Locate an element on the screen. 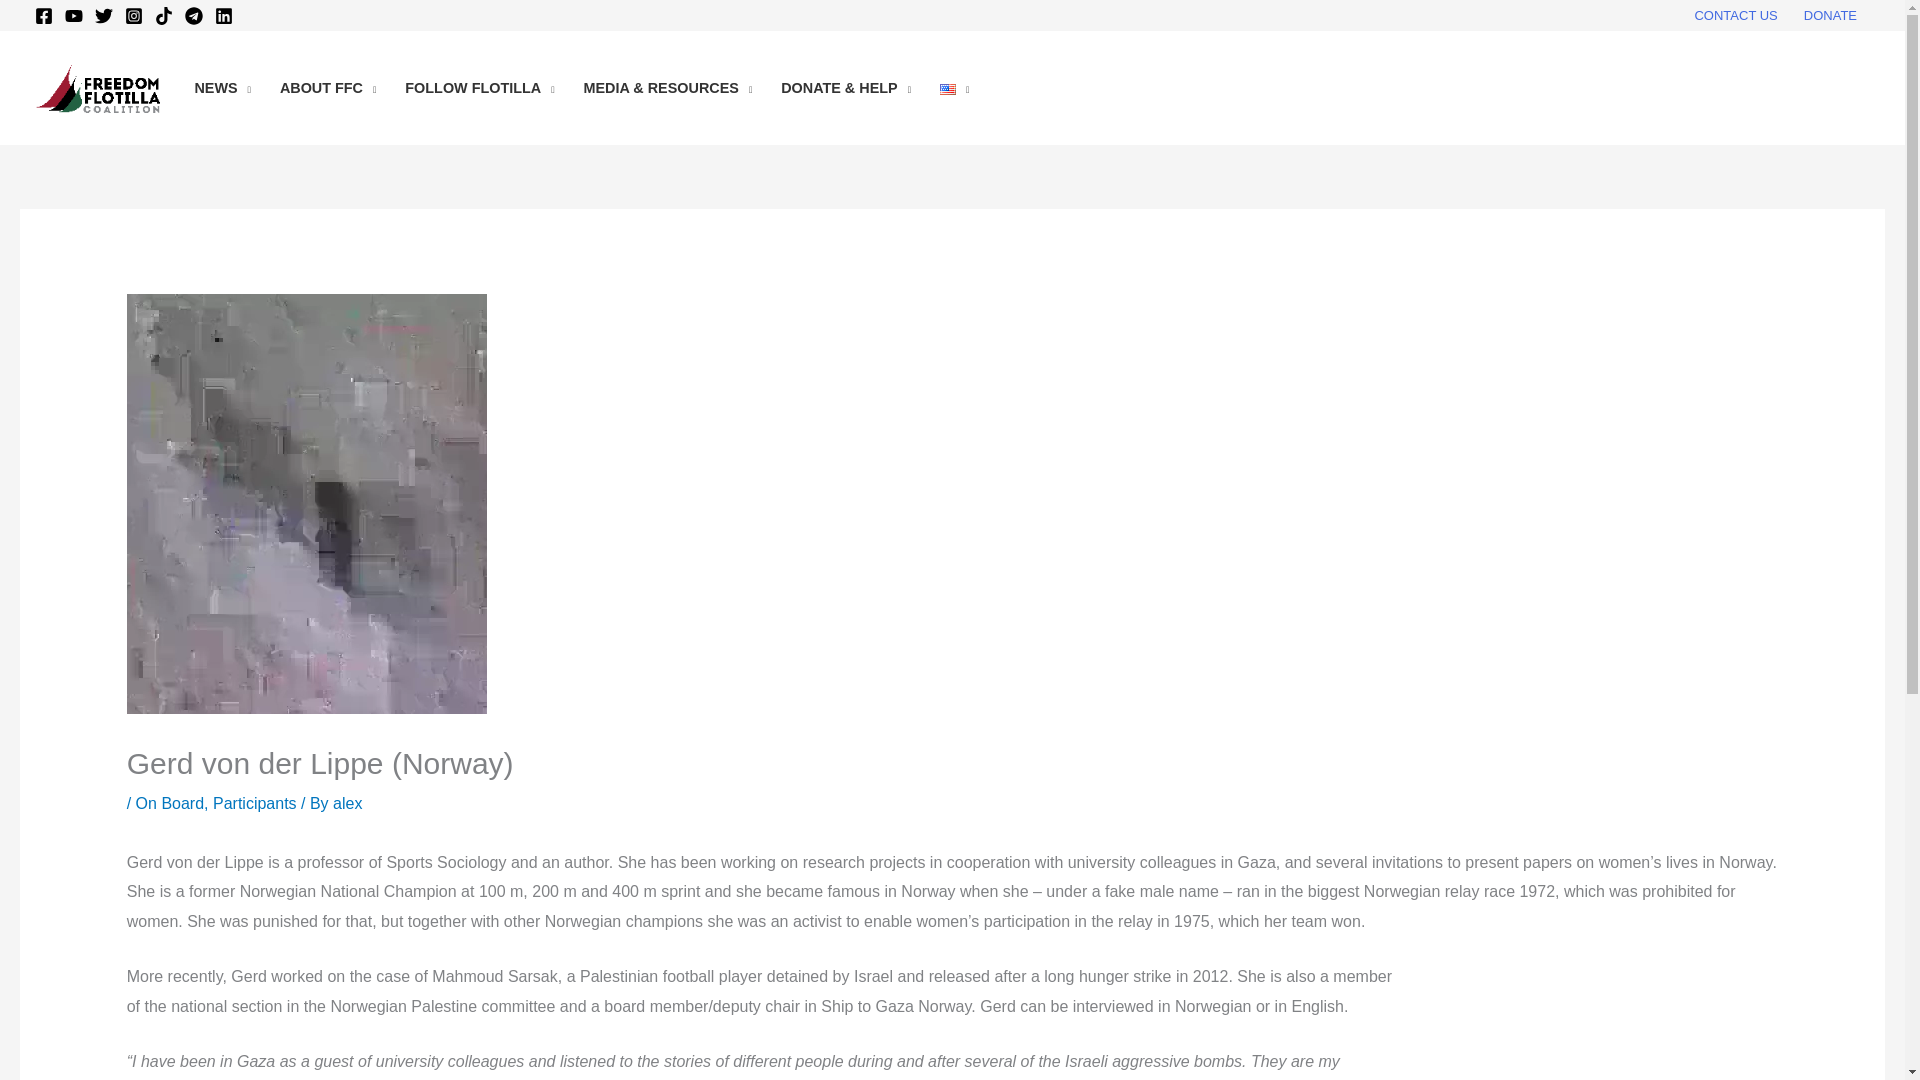 The image size is (1920, 1080). FOLLOW FLOTILLA is located at coordinates (480, 88).